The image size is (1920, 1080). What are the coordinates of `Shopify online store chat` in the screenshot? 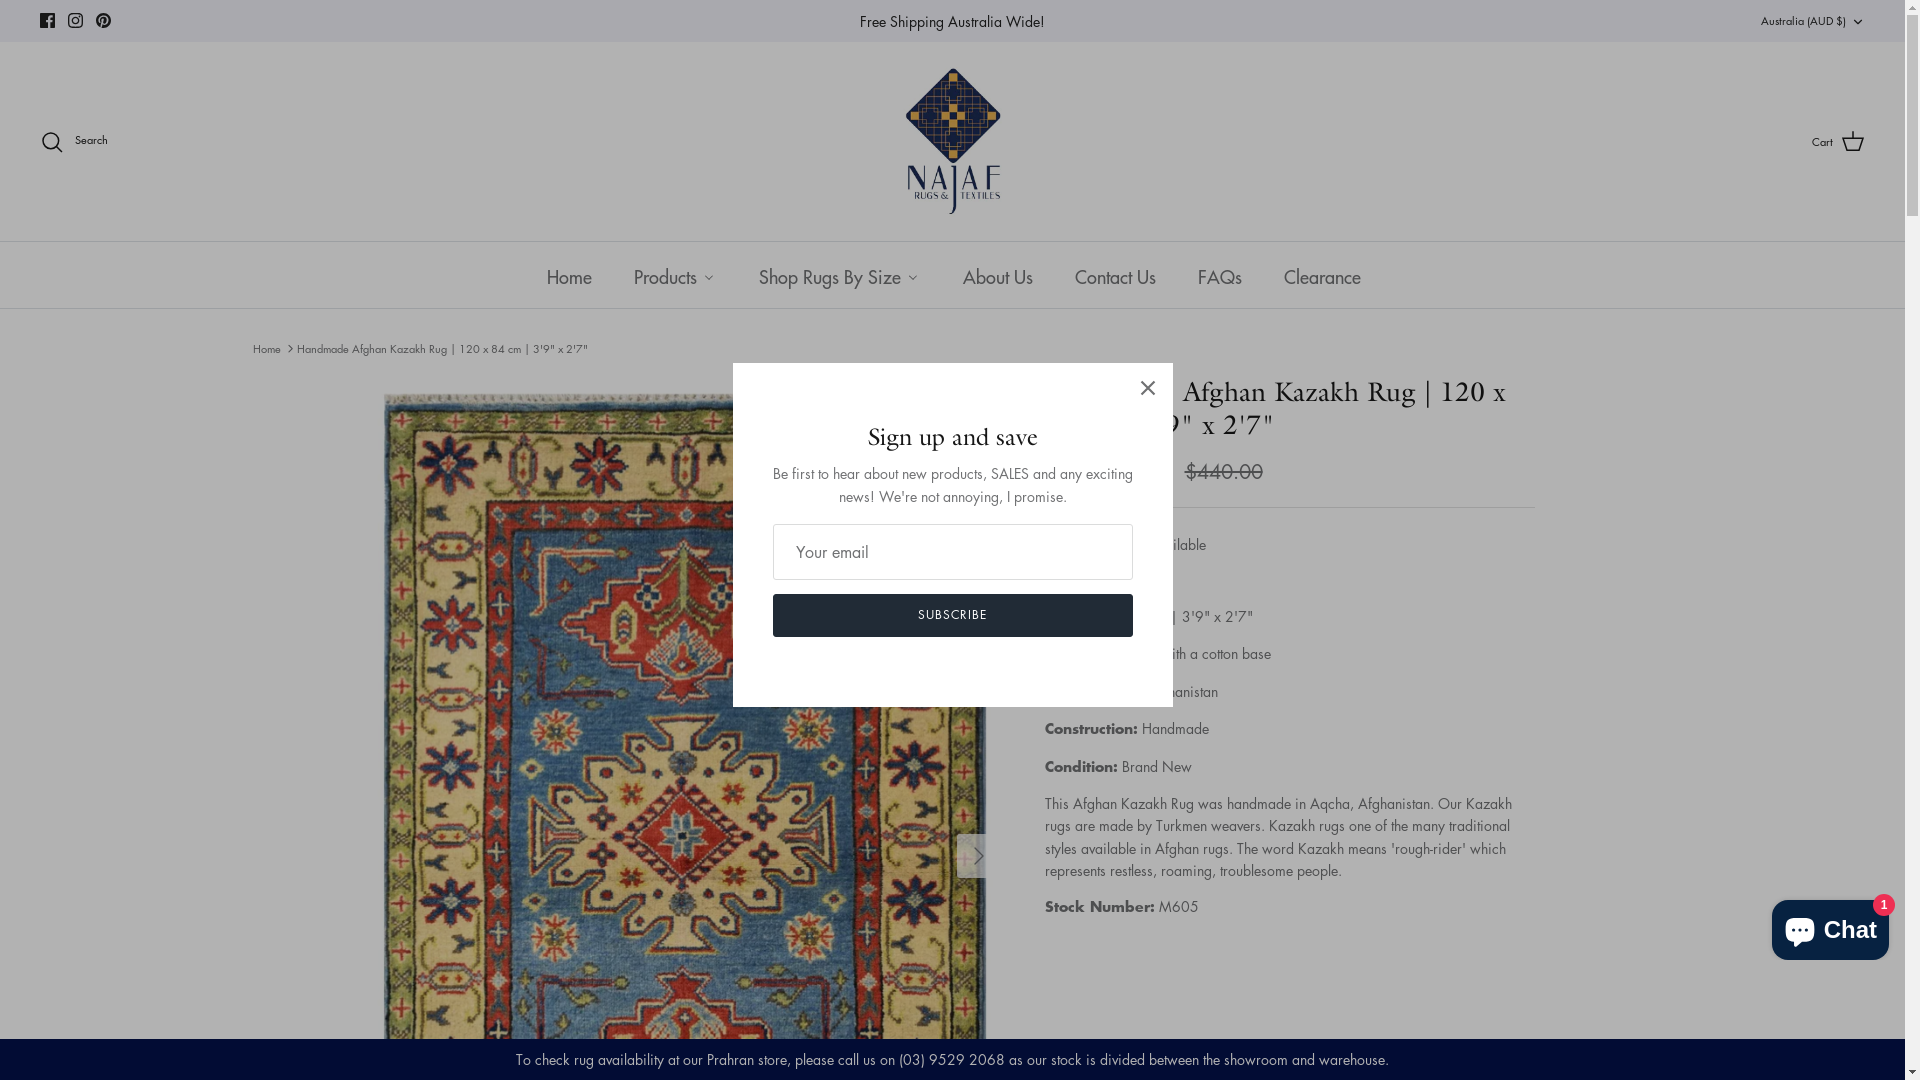 It's located at (1830, 926).